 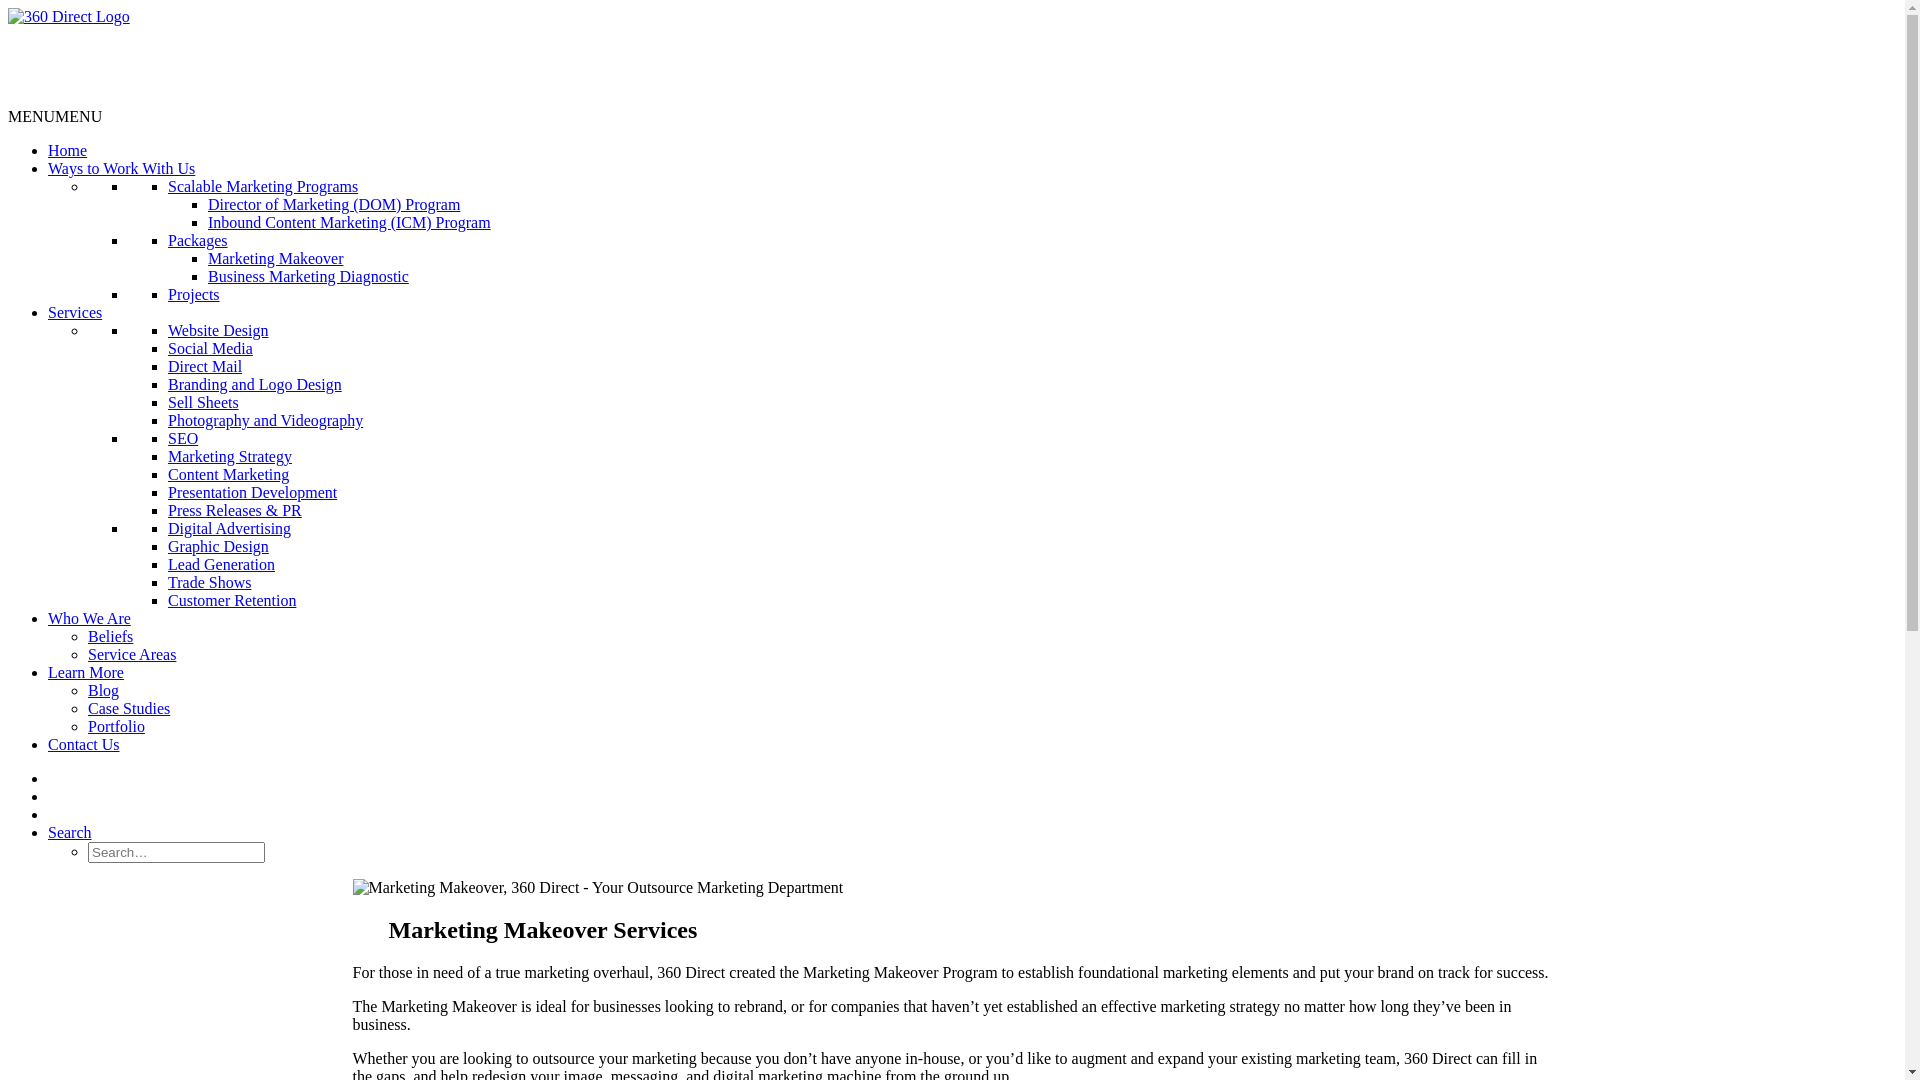 I want to click on Lead Generation, so click(x=222, y=564).